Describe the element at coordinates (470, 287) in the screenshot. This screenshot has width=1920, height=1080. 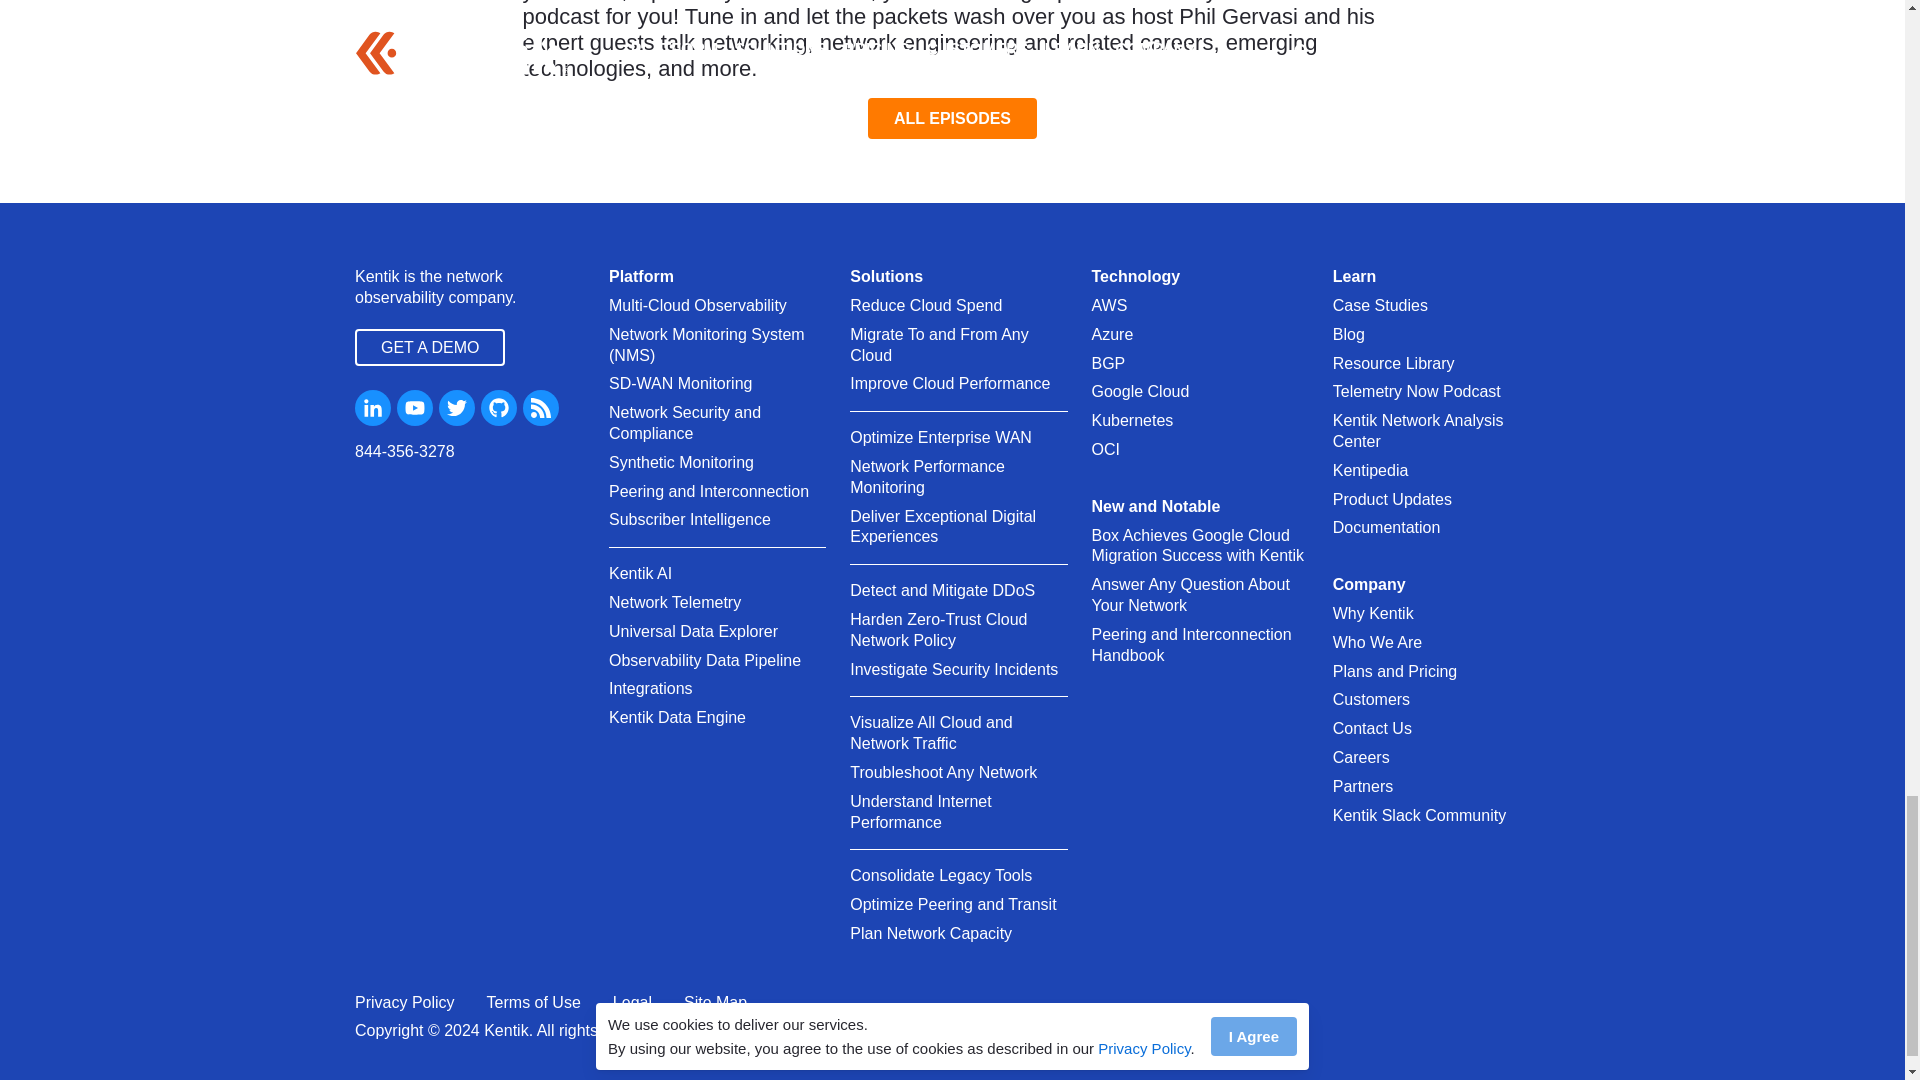
I see `Network Observability by Kentik` at that location.